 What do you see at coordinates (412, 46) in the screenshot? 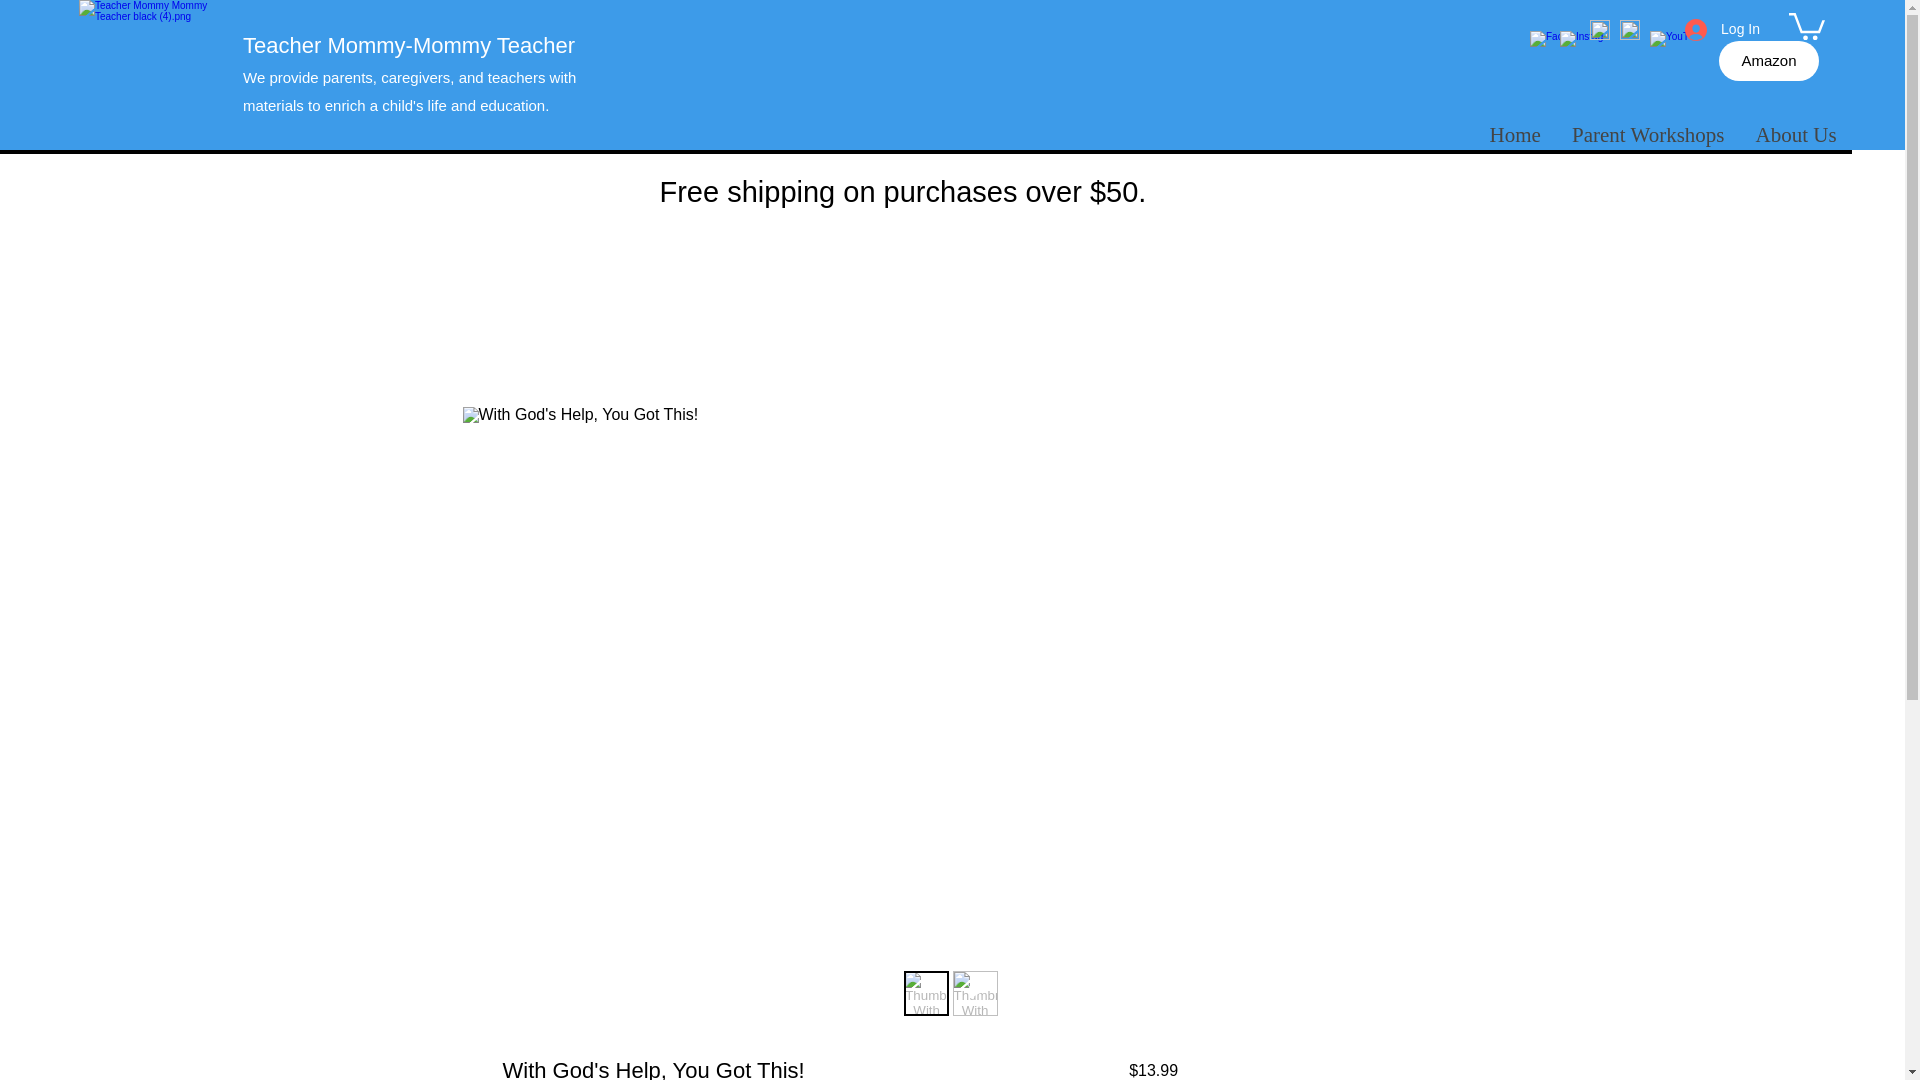
I see `Teacher Mommy-Mommy Teacher ` at bounding box center [412, 46].